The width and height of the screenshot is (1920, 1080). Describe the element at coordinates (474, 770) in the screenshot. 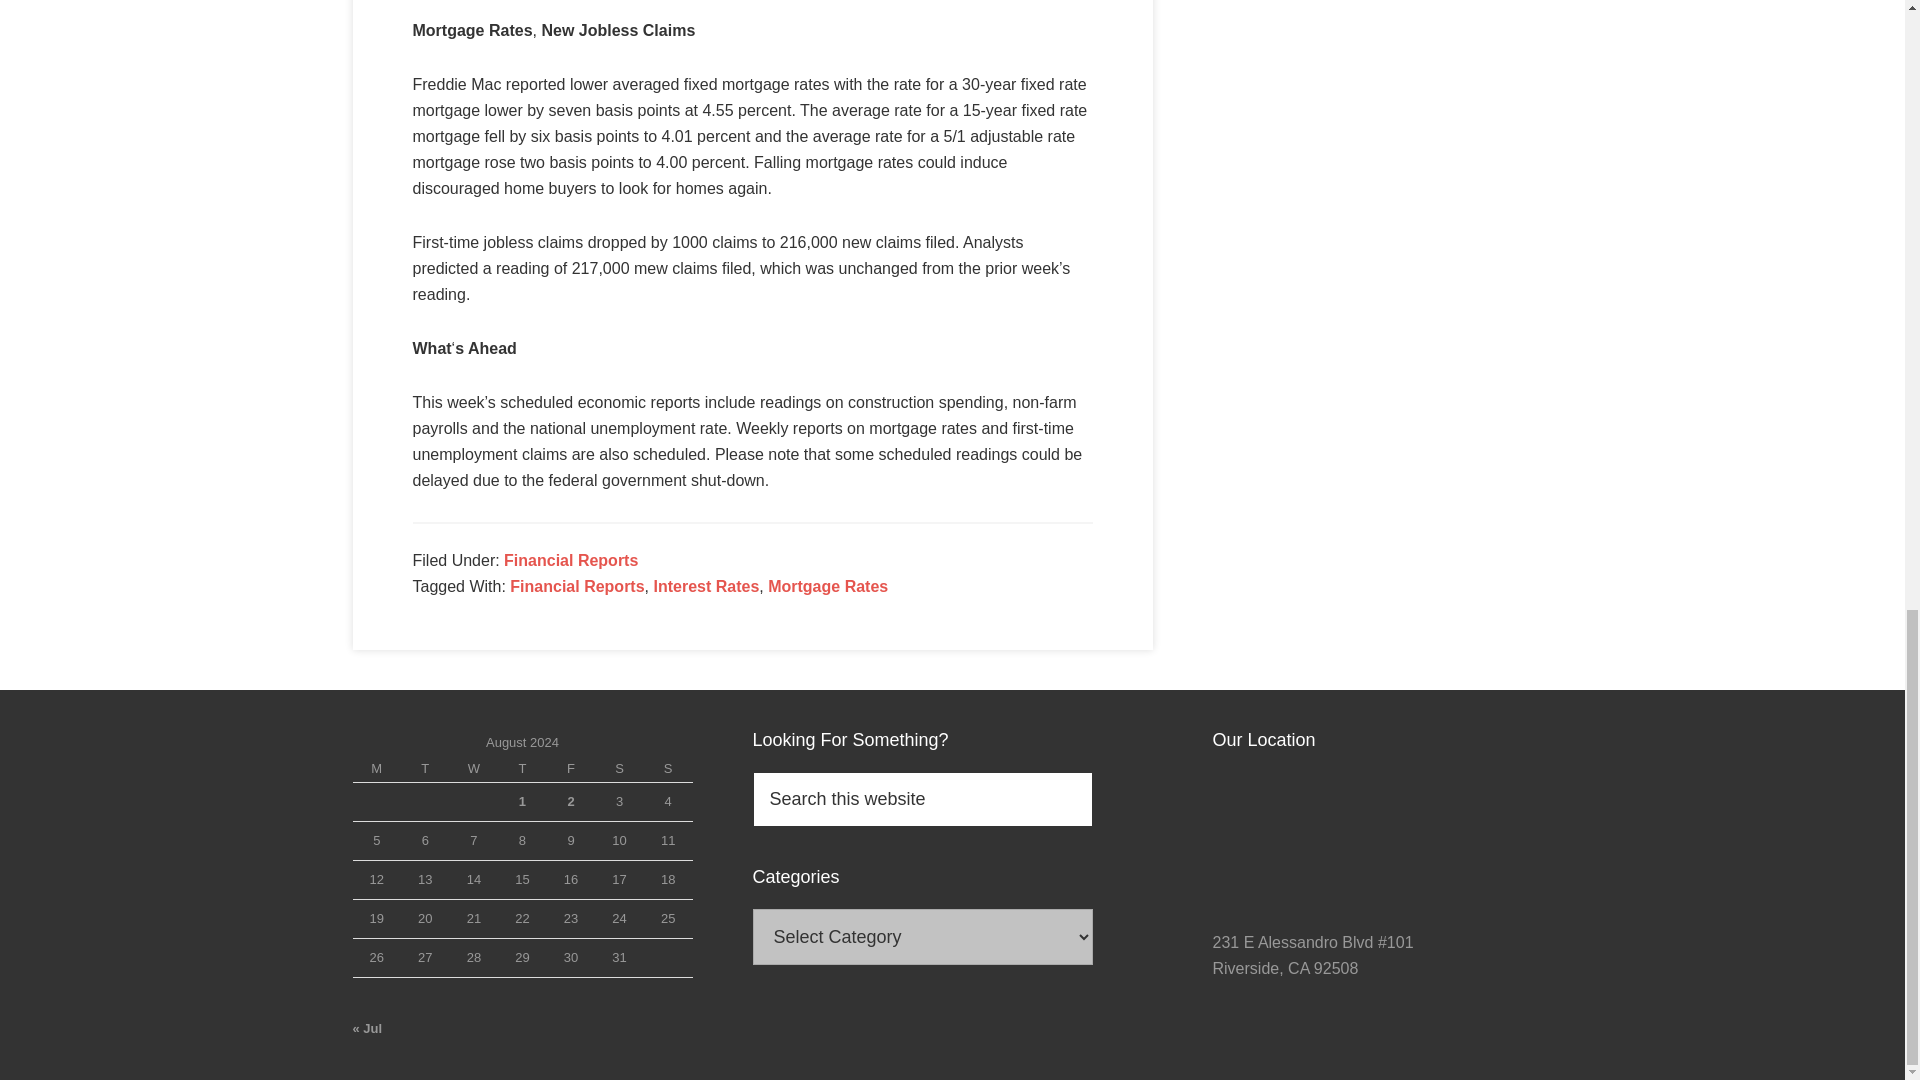

I see `Wednesday` at that location.